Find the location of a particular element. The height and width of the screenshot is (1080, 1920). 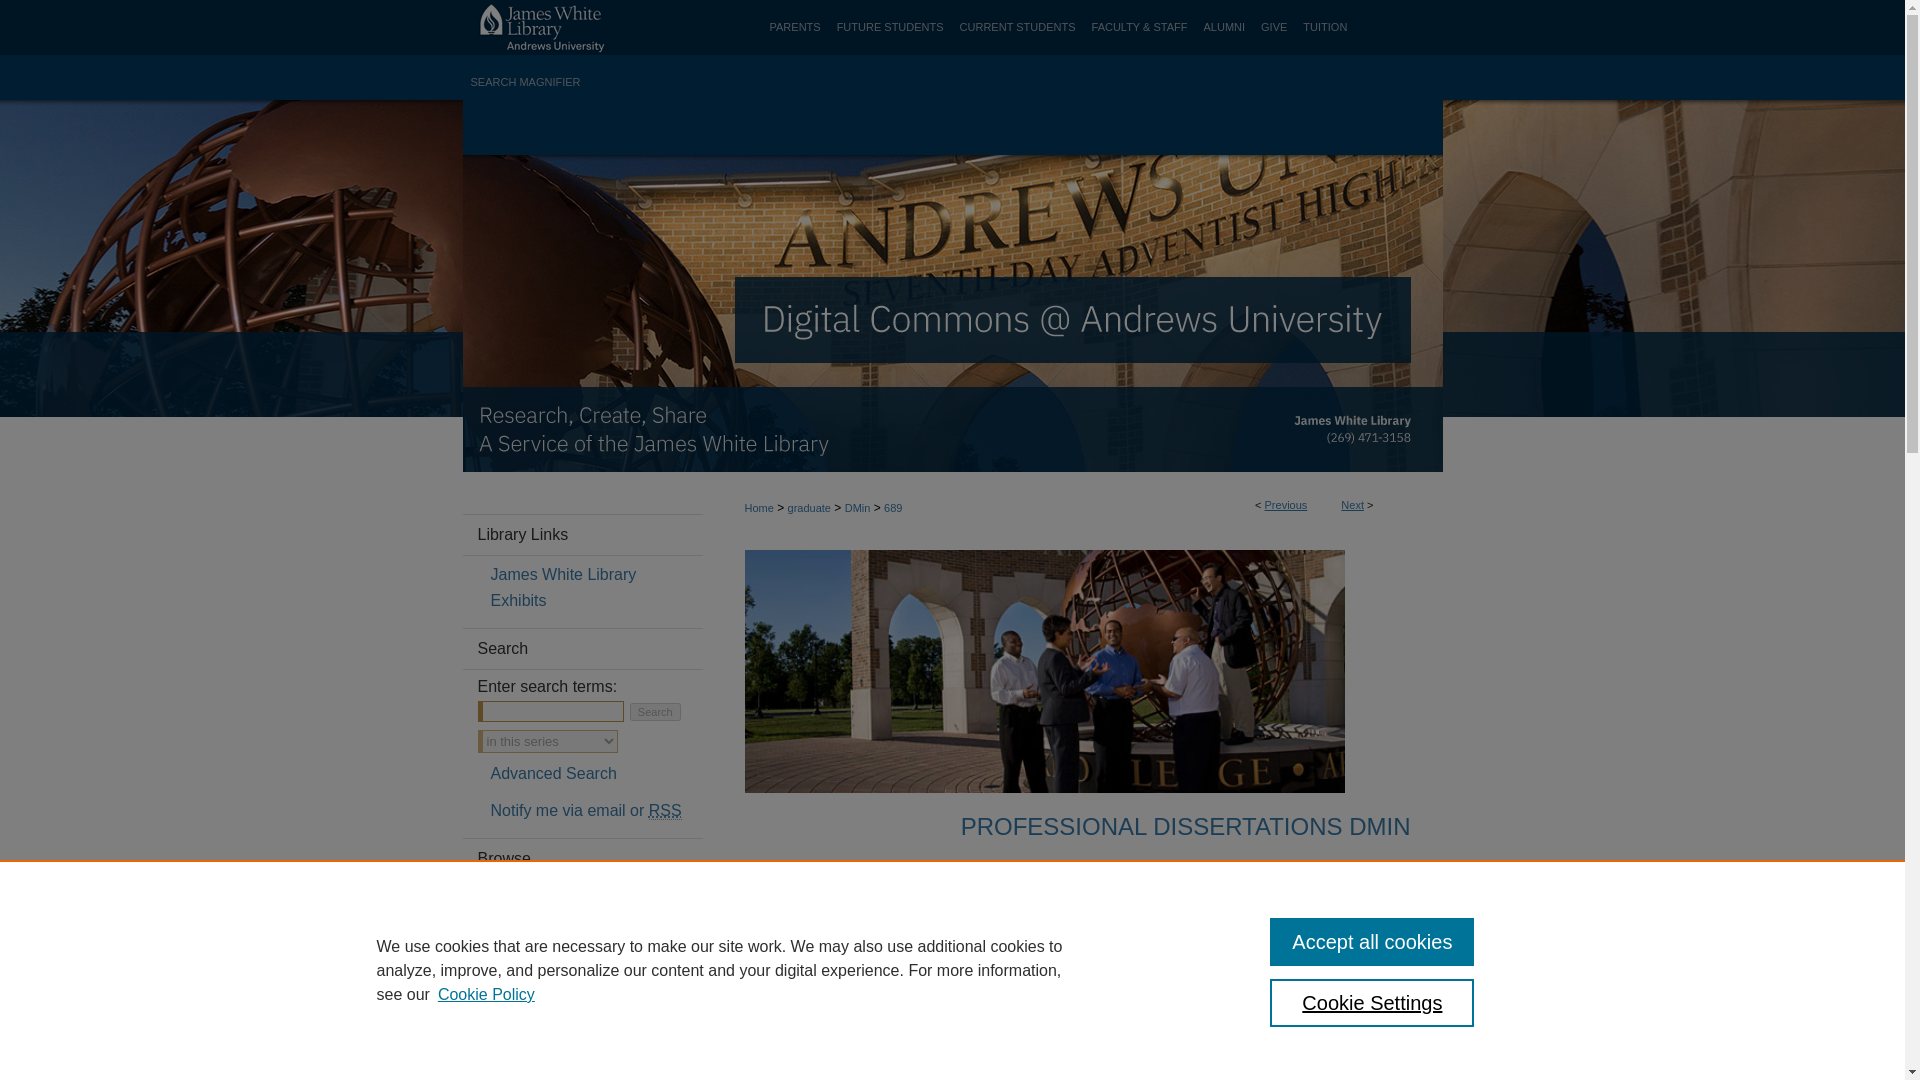

graduate is located at coordinates (809, 508).